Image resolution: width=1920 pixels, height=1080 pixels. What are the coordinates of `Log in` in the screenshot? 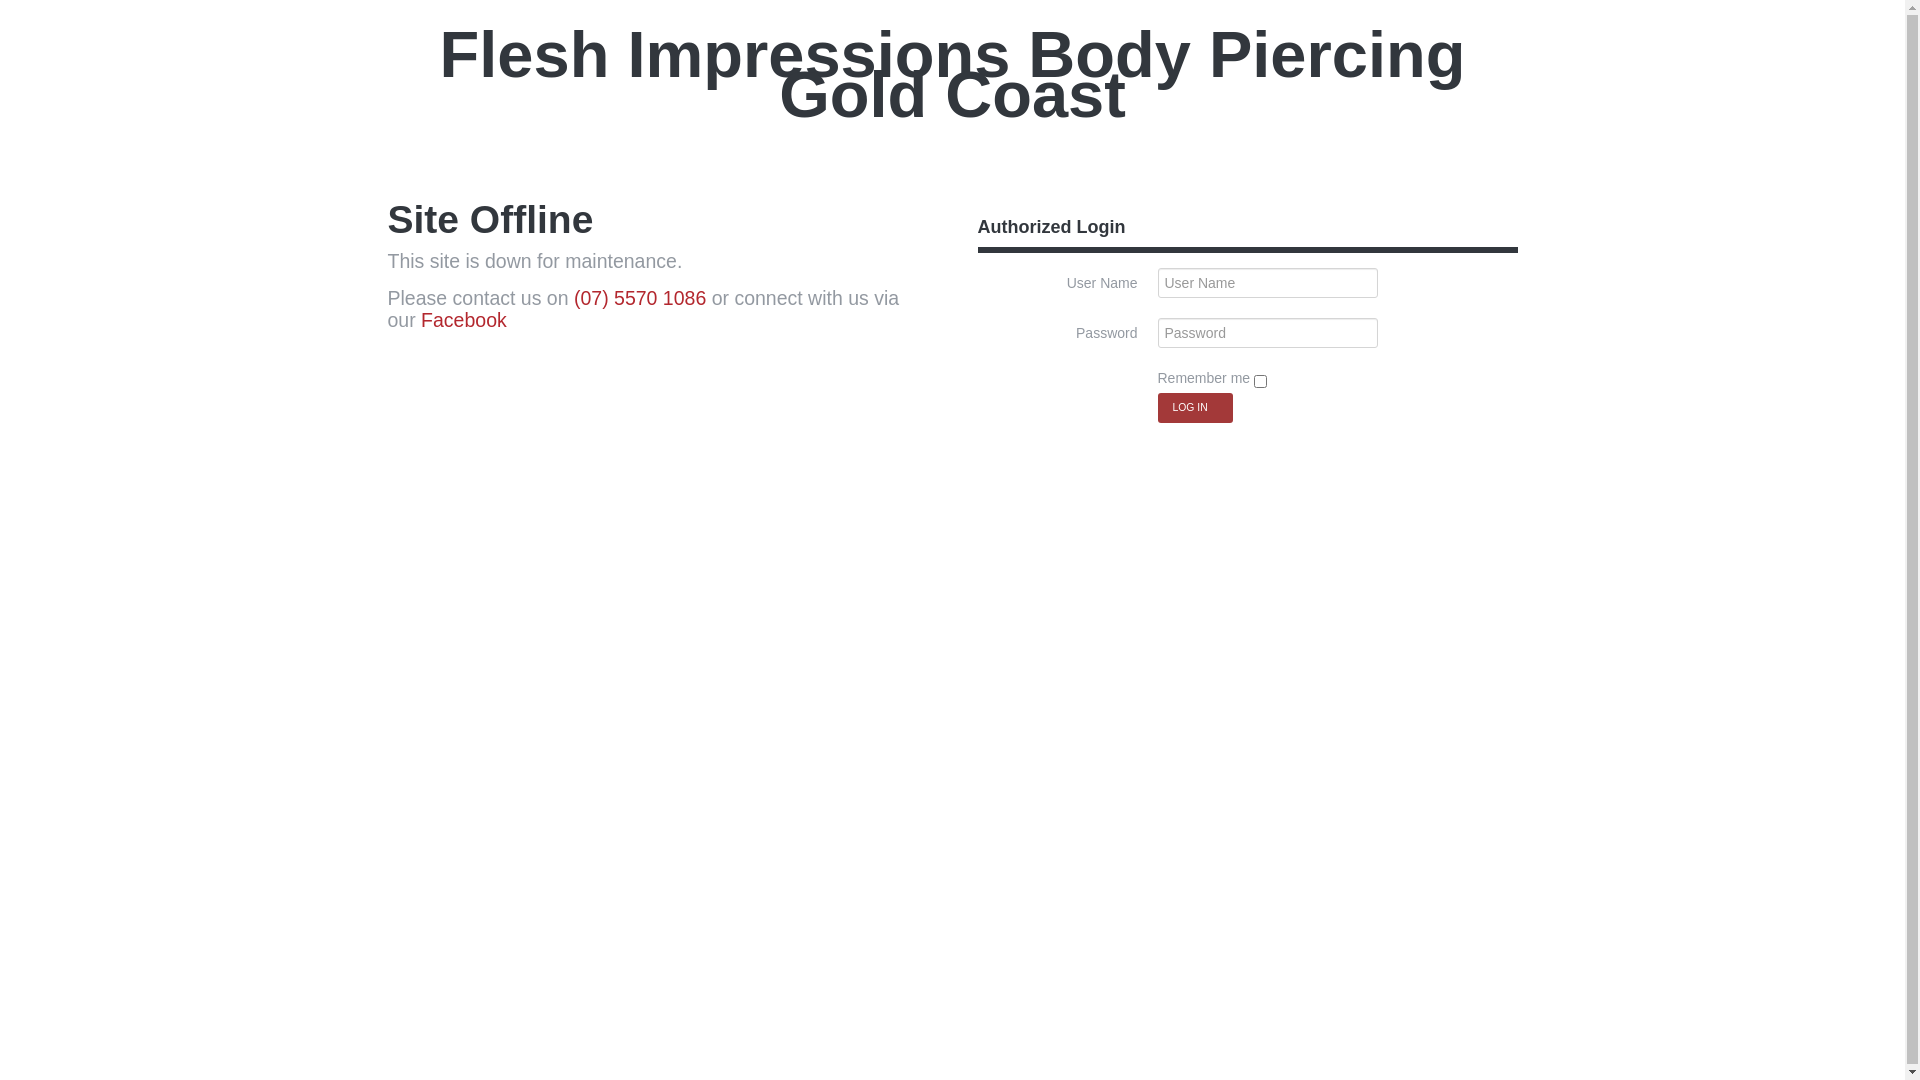 It's located at (1196, 408).